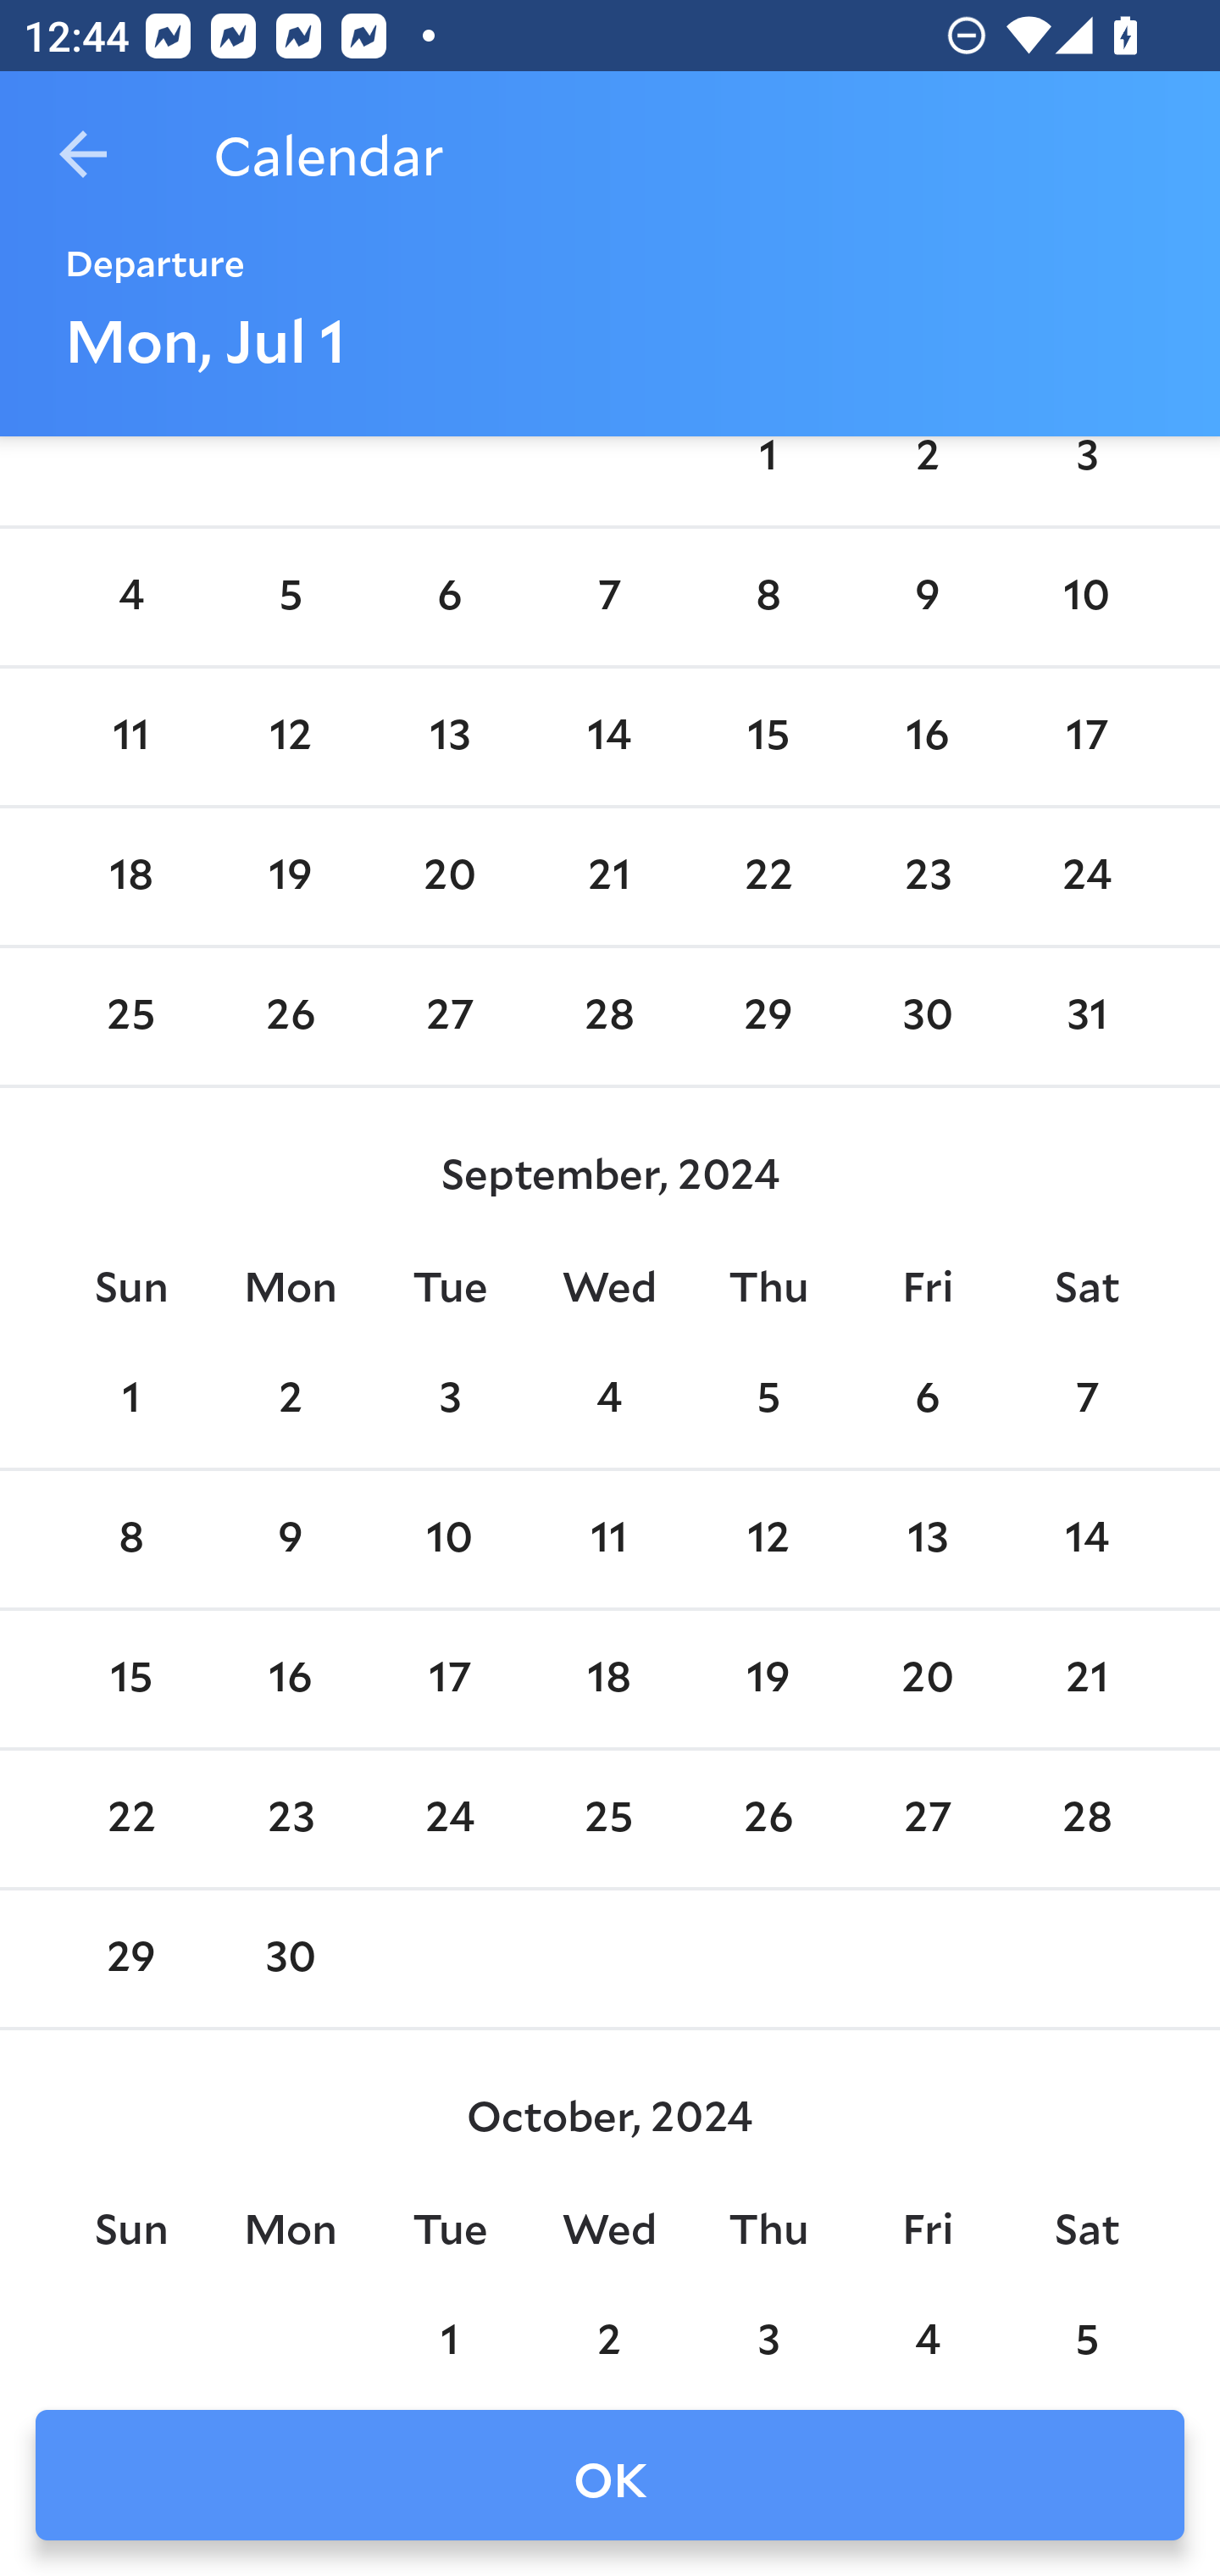  What do you see at coordinates (1086, 2329) in the screenshot?
I see `5` at bounding box center [1086, 2329].